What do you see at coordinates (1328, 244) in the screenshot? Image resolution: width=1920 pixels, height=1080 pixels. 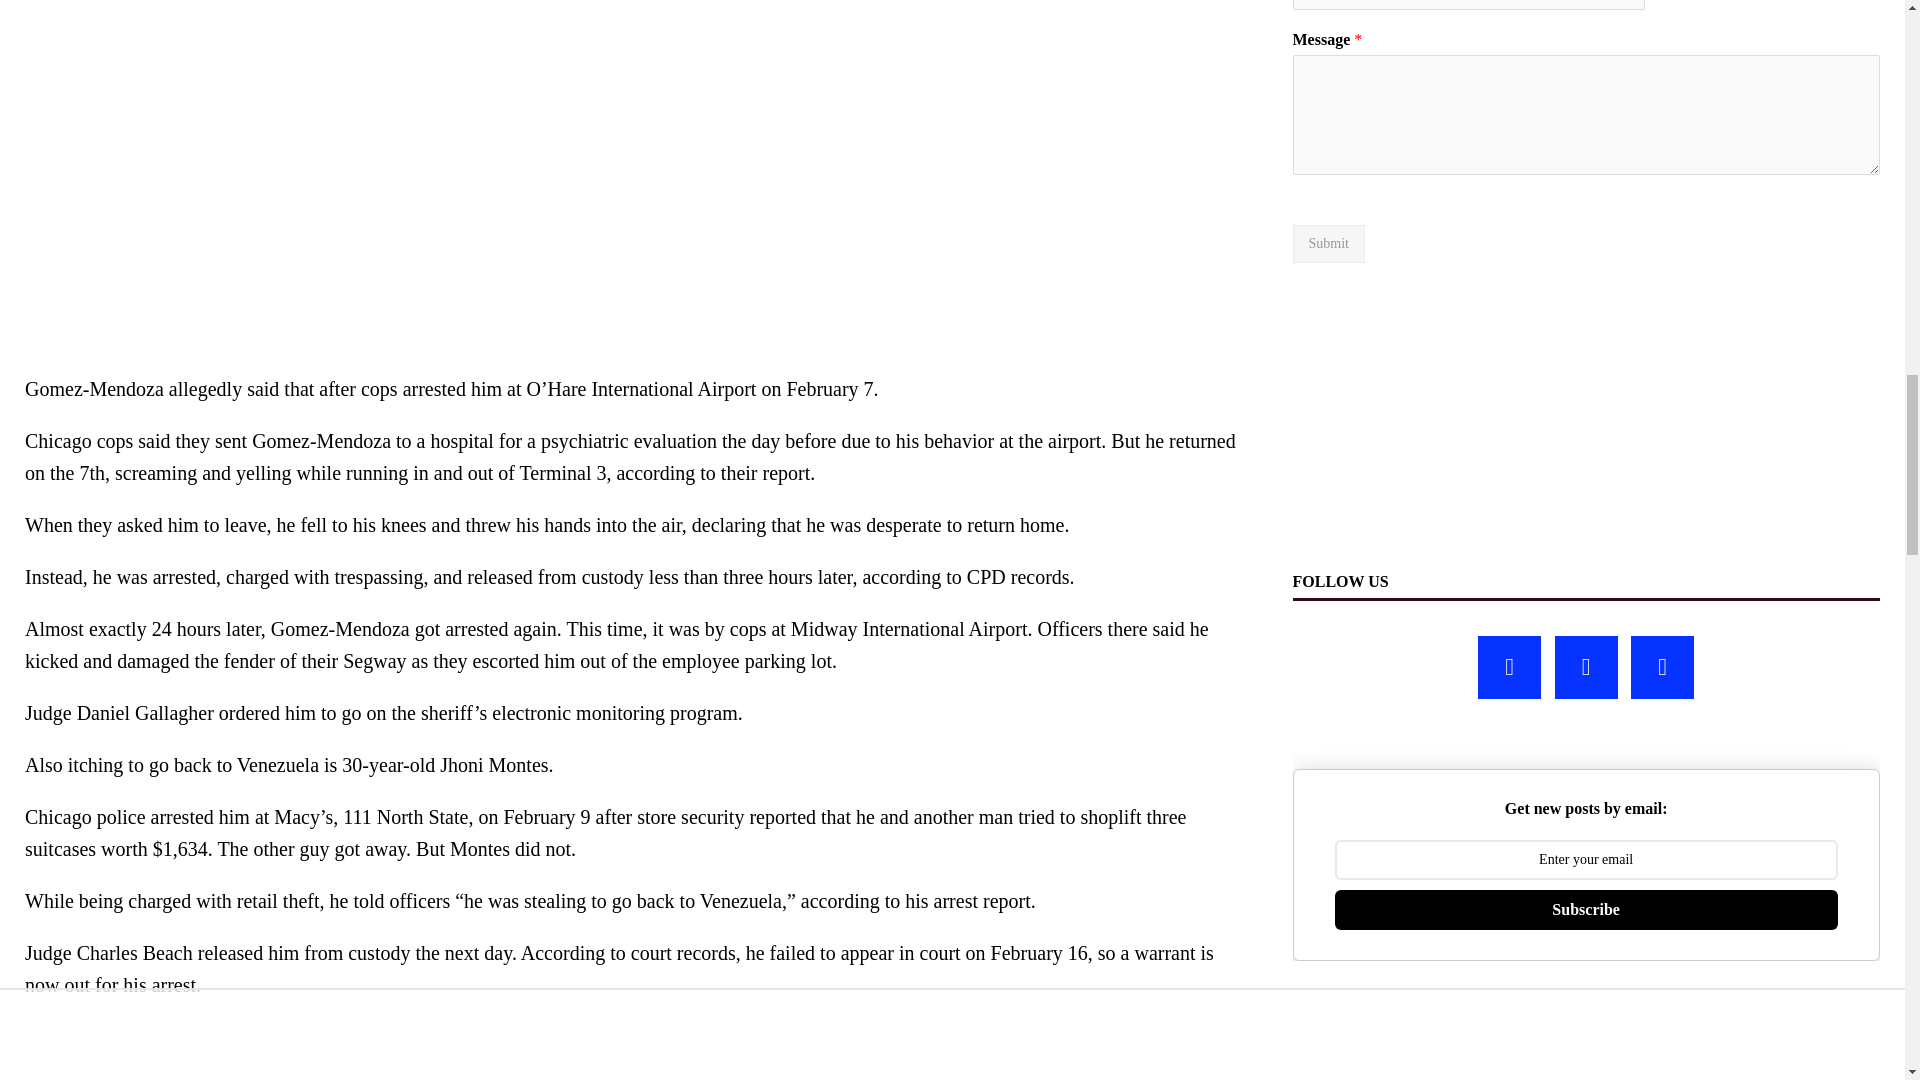 I see `Submit` at bounding box center [1328, 244].